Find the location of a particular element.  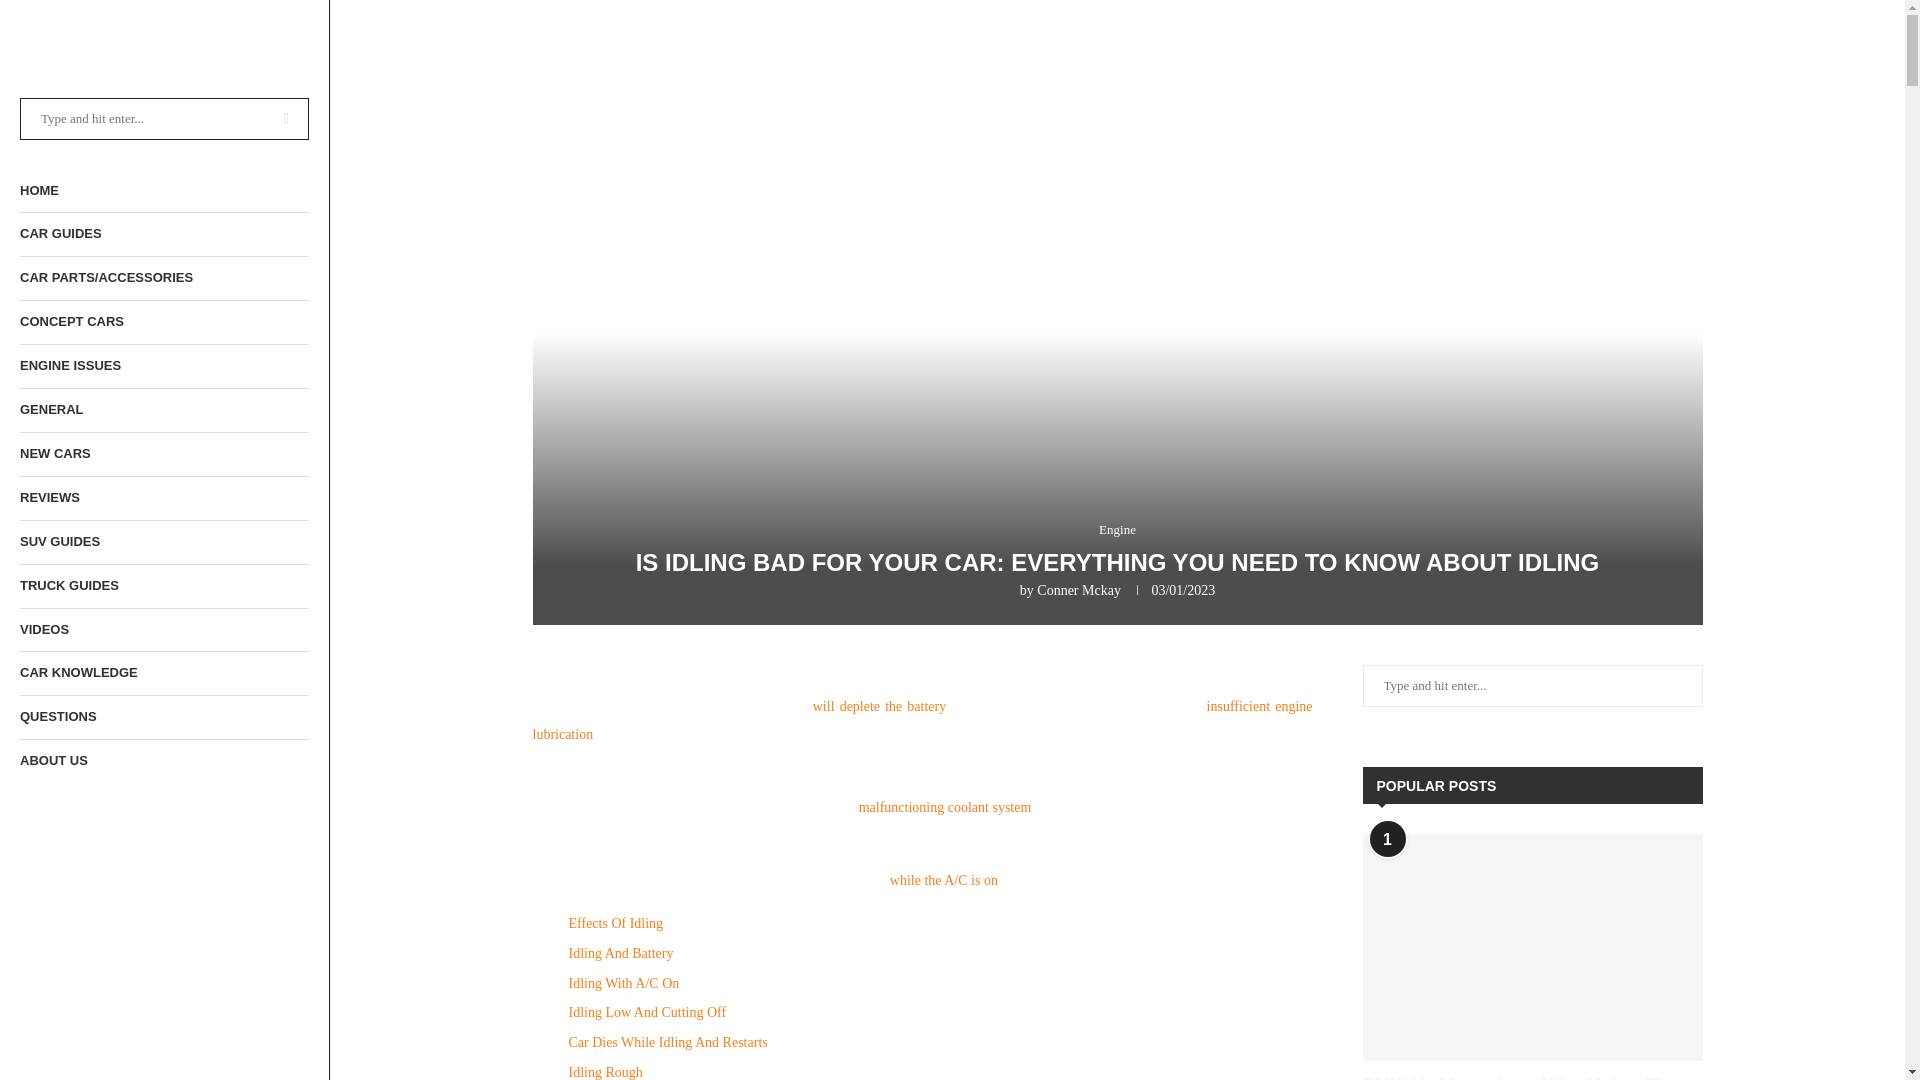

QUESTIONS is located at coordinates (164, 716).